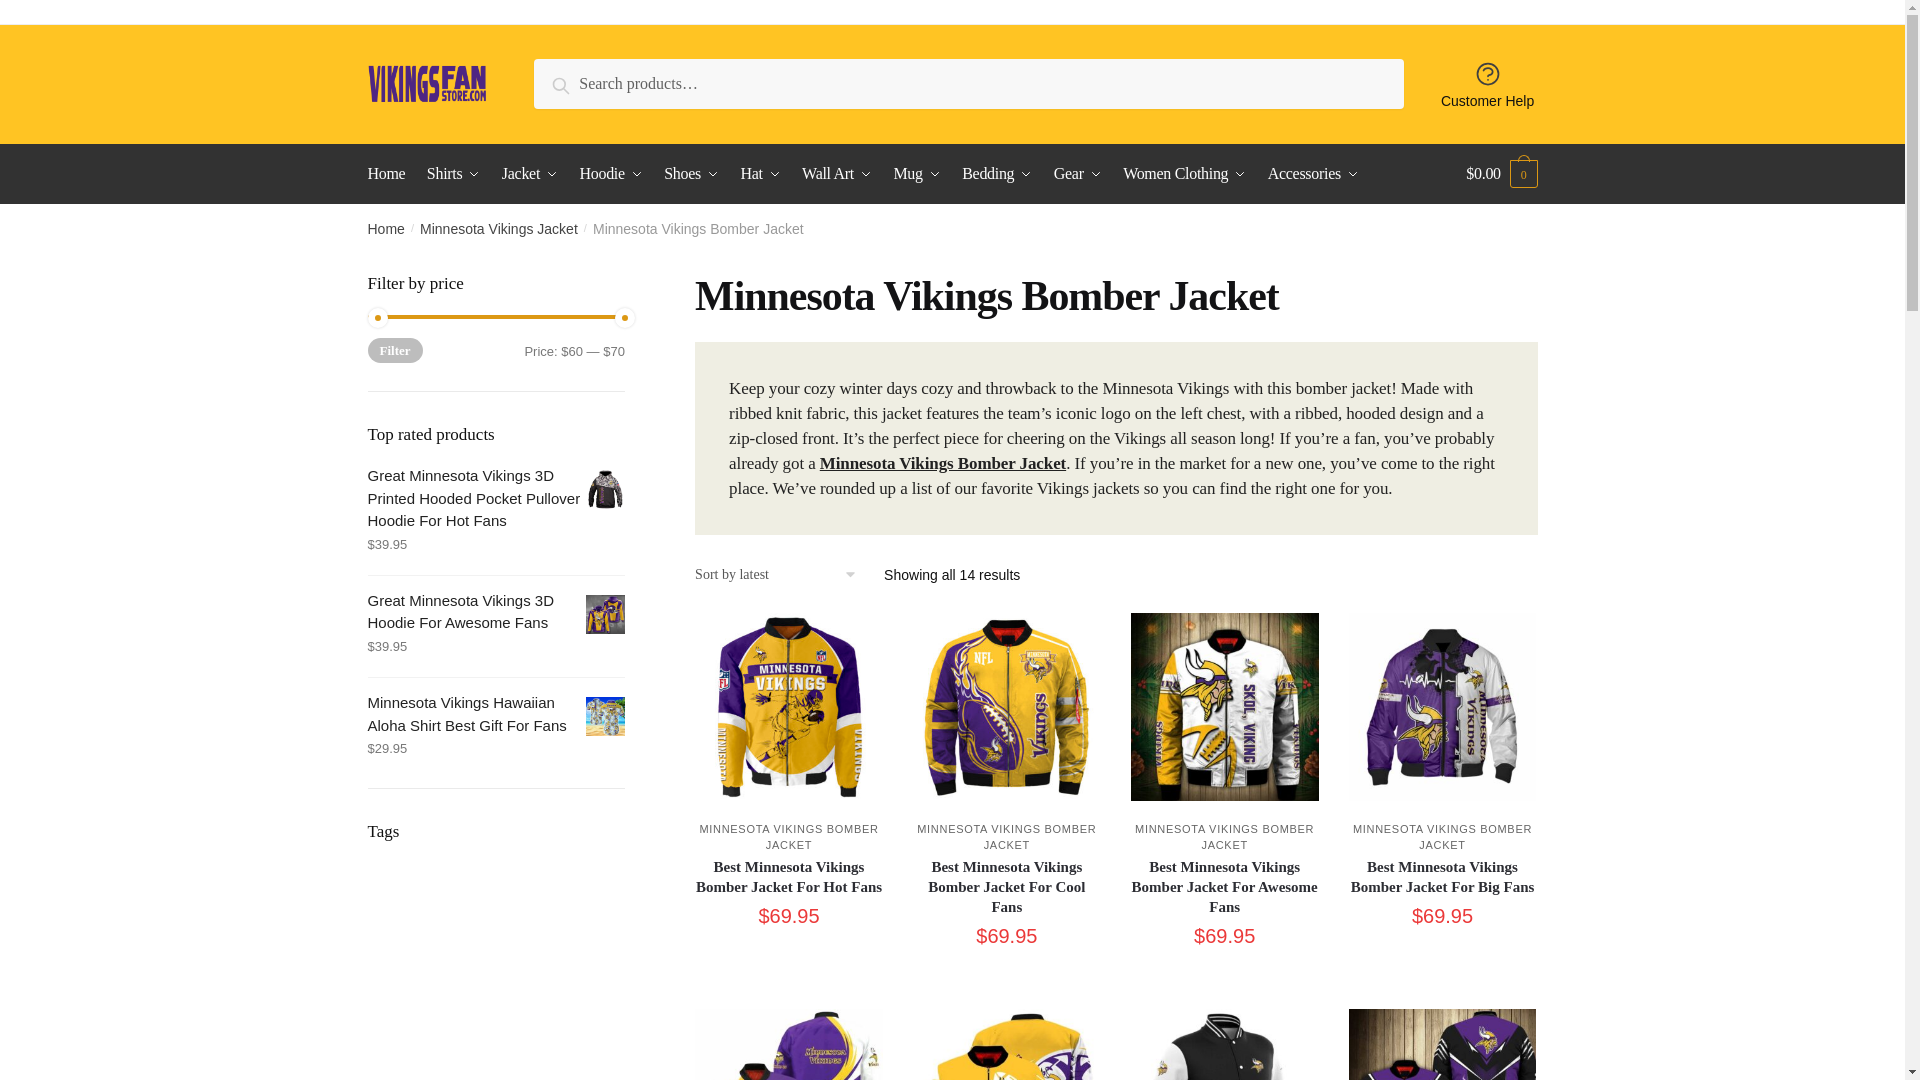 The height and width of the screenshot is (1080, 1920). I want to click on Jacket, so click(530, 174).